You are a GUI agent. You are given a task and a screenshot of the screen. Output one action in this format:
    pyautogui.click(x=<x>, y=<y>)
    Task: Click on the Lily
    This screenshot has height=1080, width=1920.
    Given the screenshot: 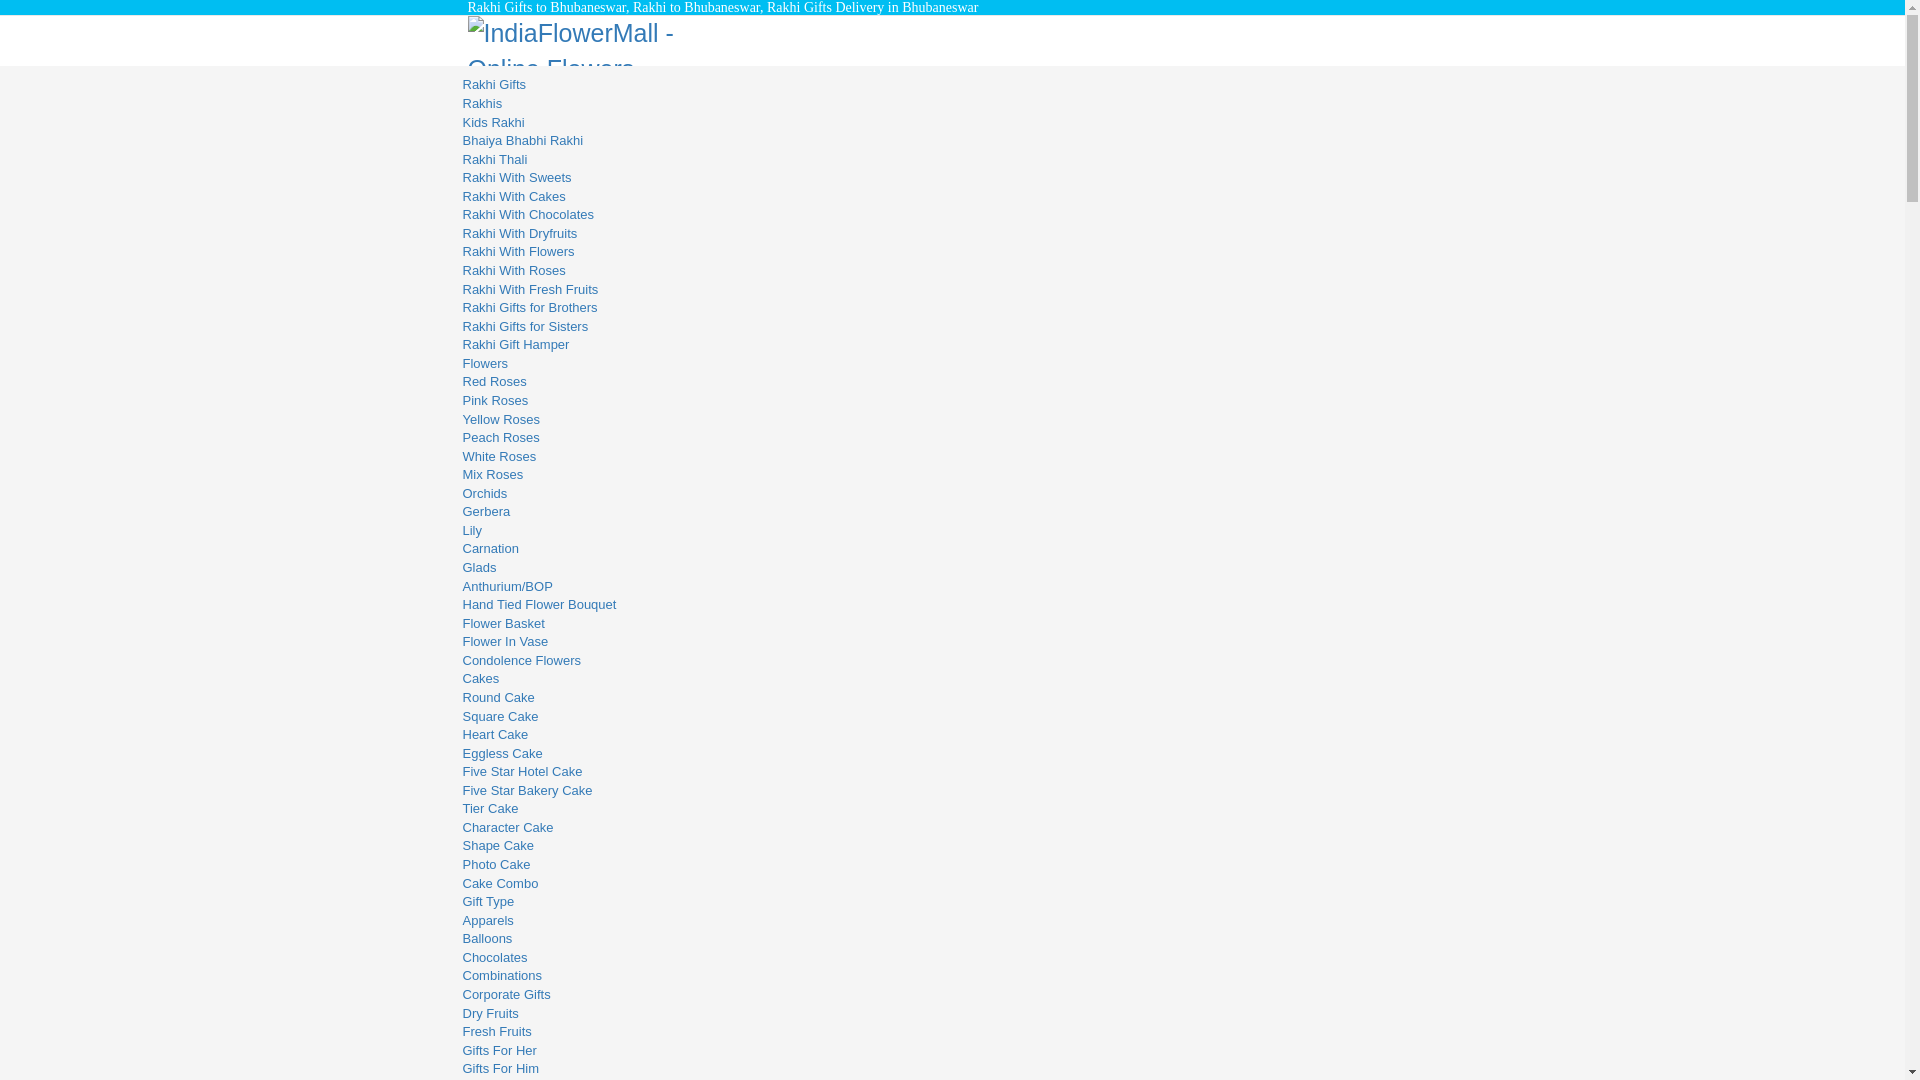 What is the action you would take?
    pyautogui.click(x=472, y=530)
    